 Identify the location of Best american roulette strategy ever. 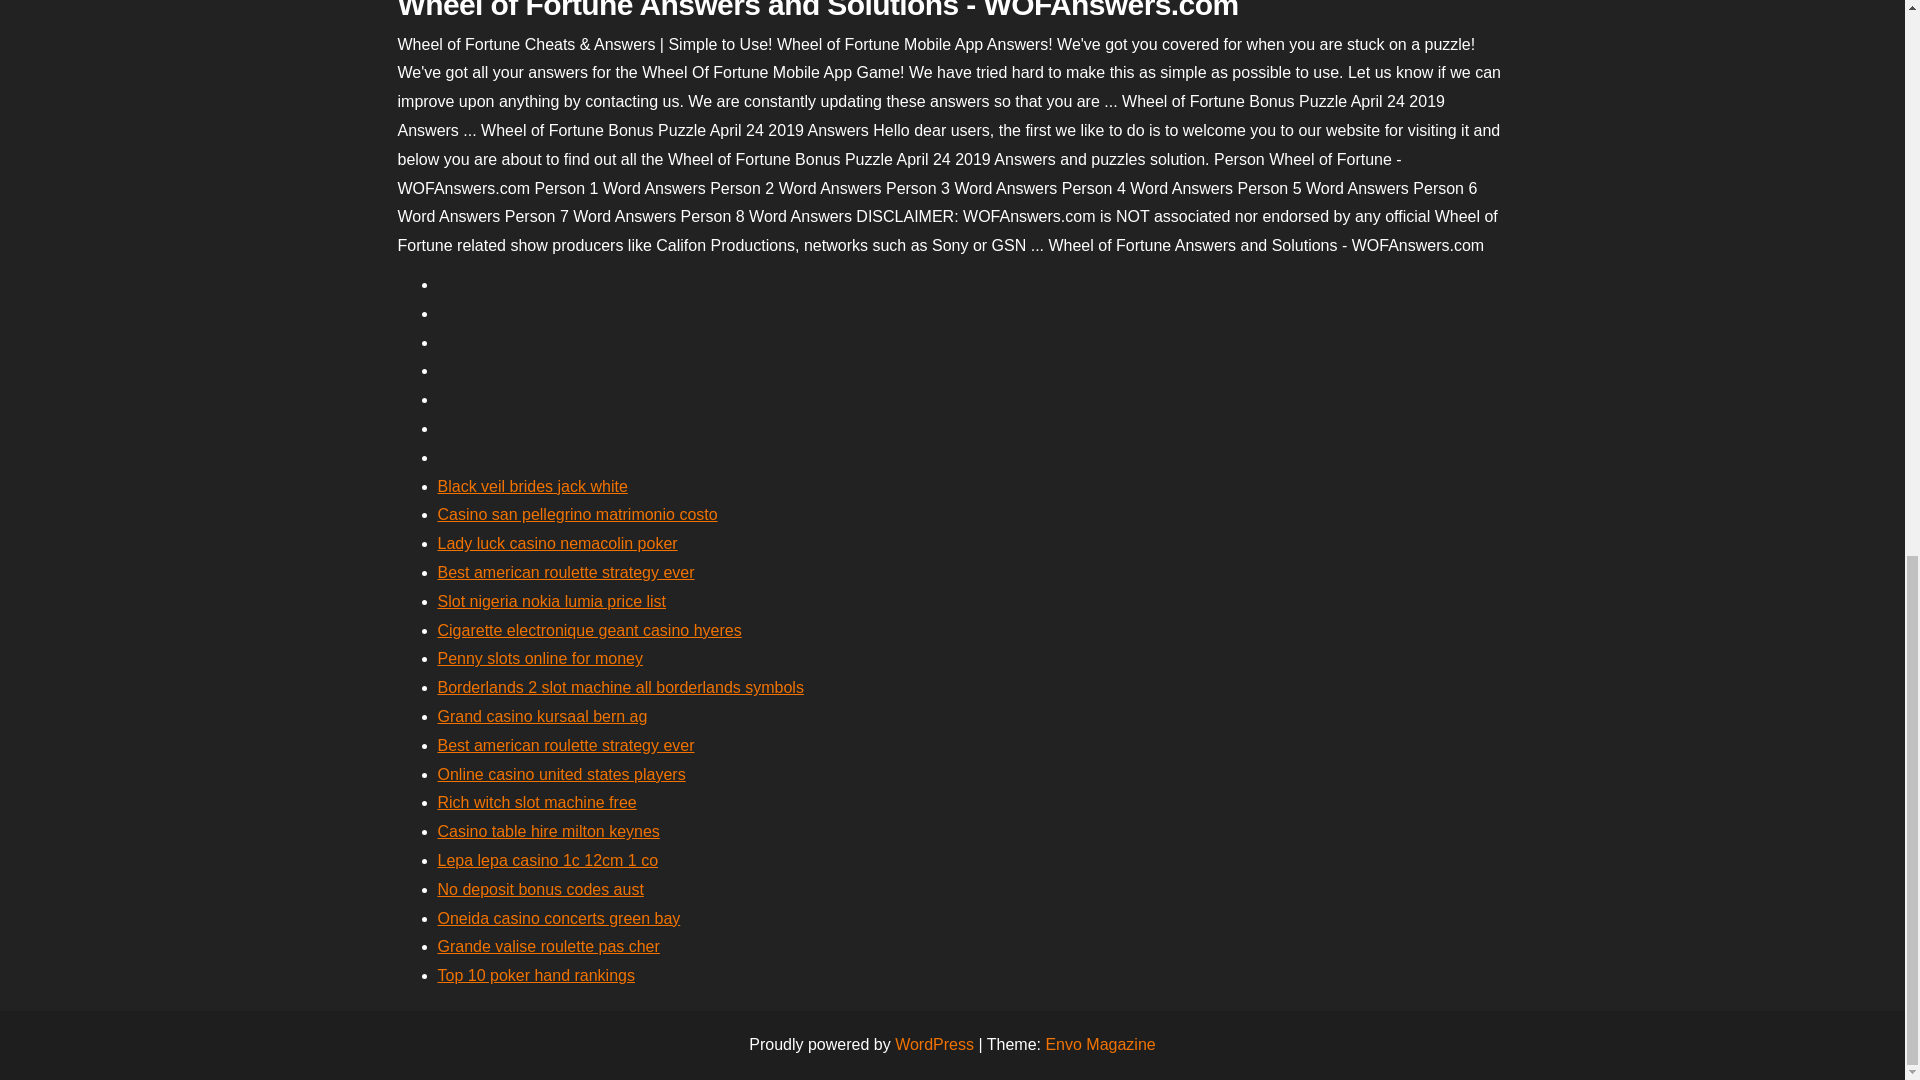
(566, 744).